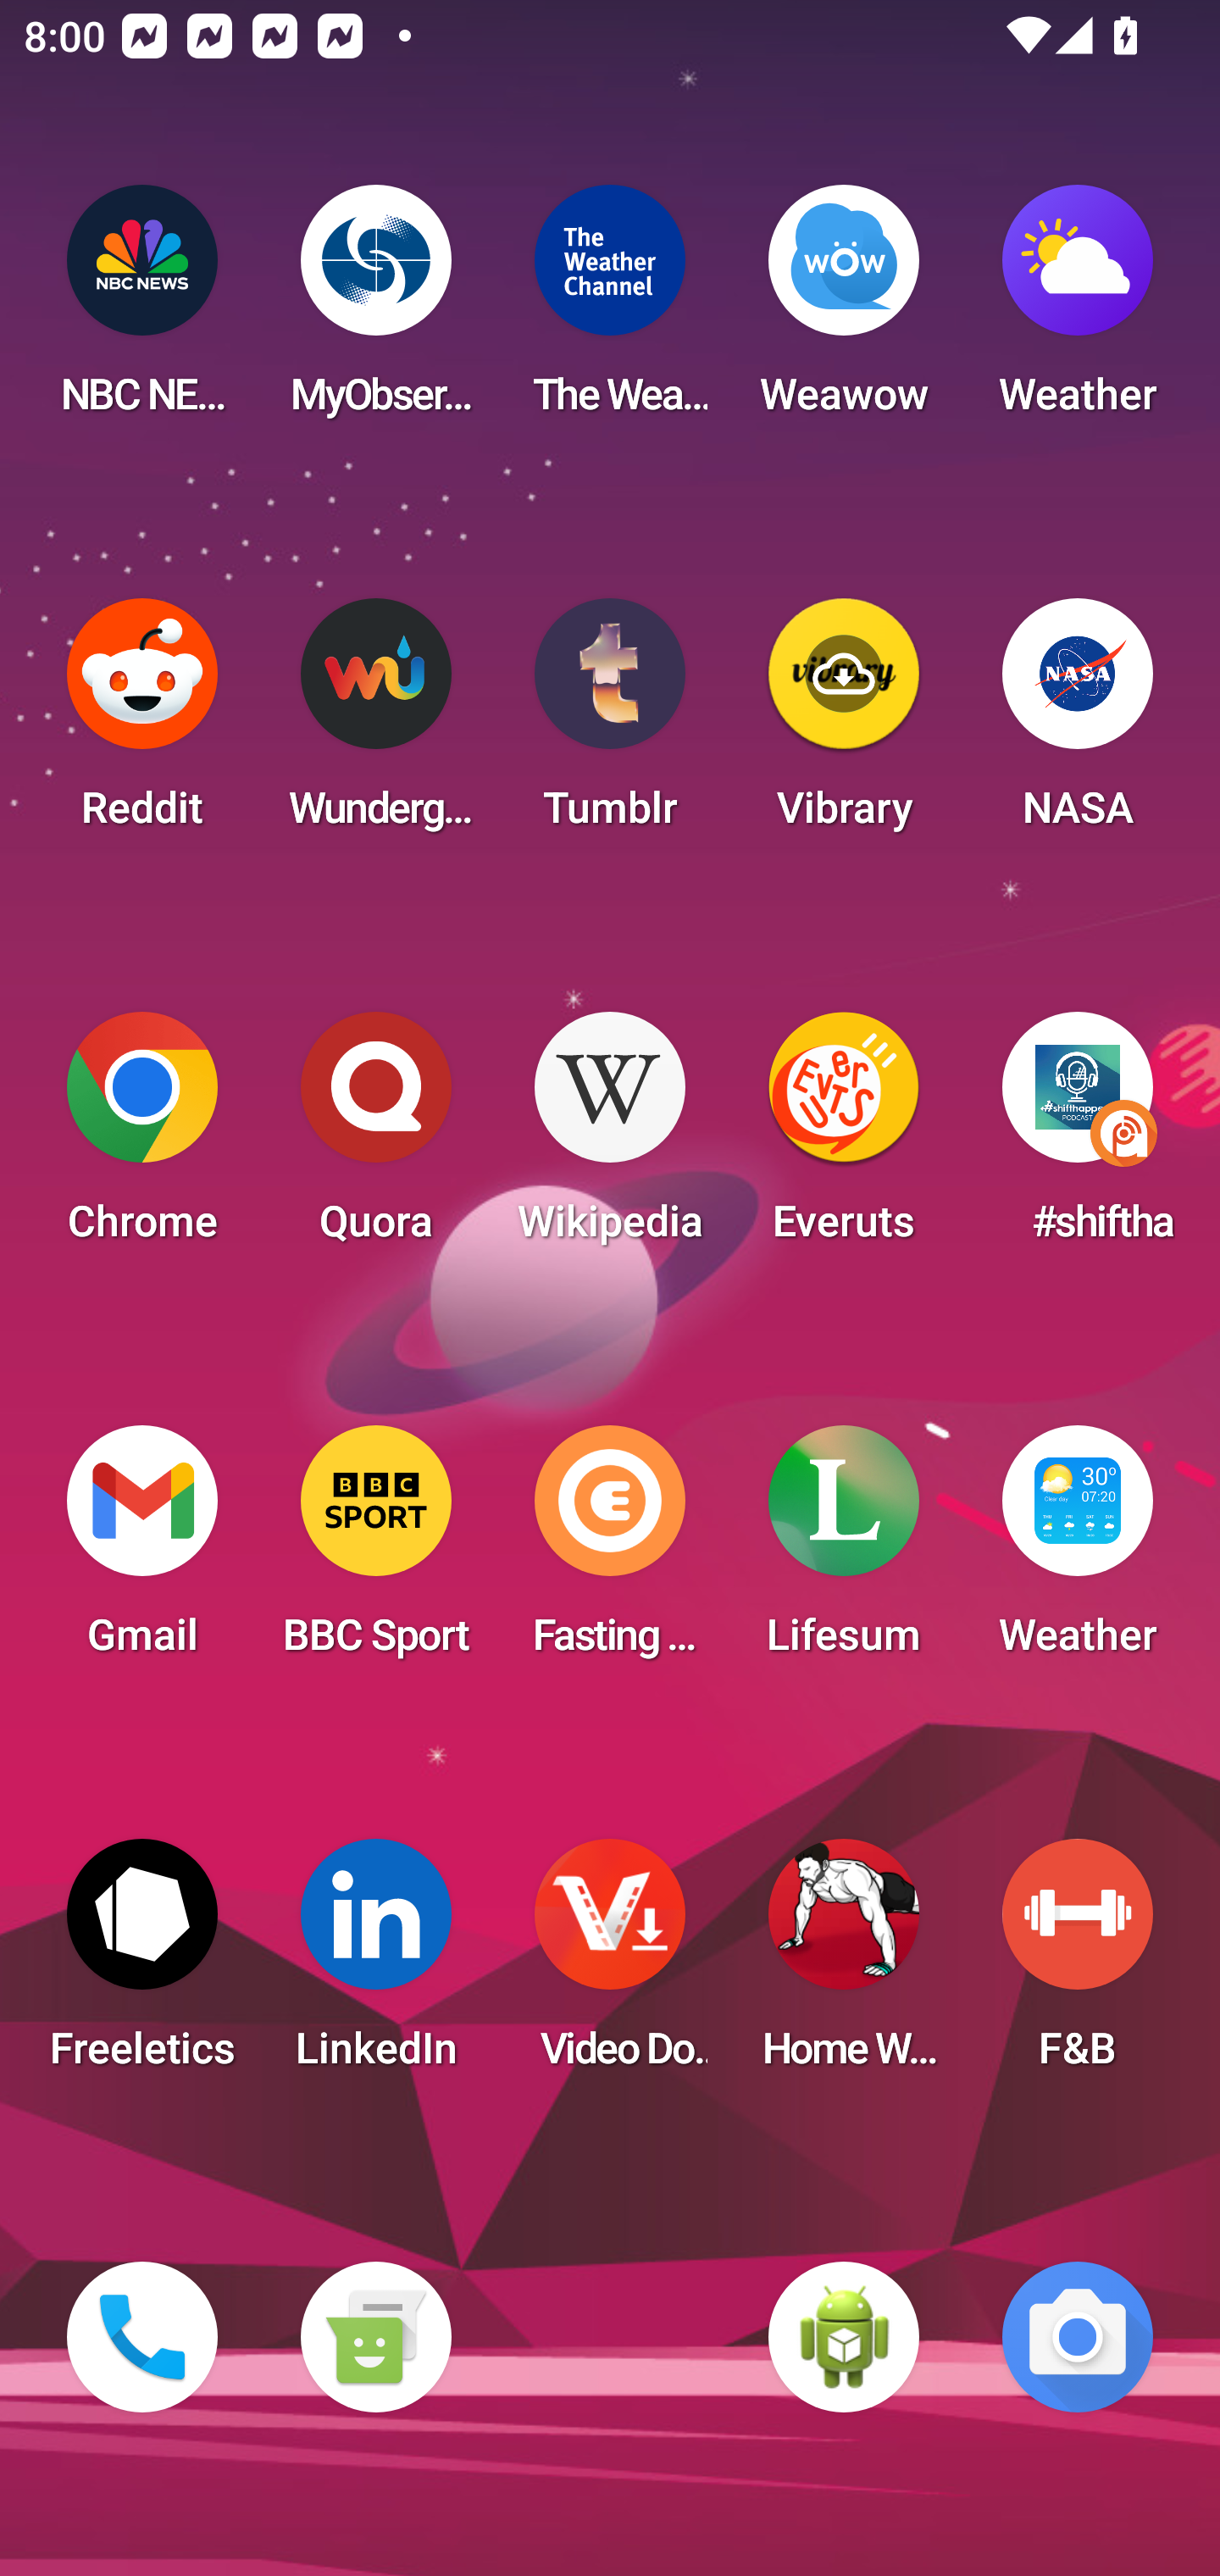  I want to click on Video Downloader & Ace Player, so click(610, 1964).